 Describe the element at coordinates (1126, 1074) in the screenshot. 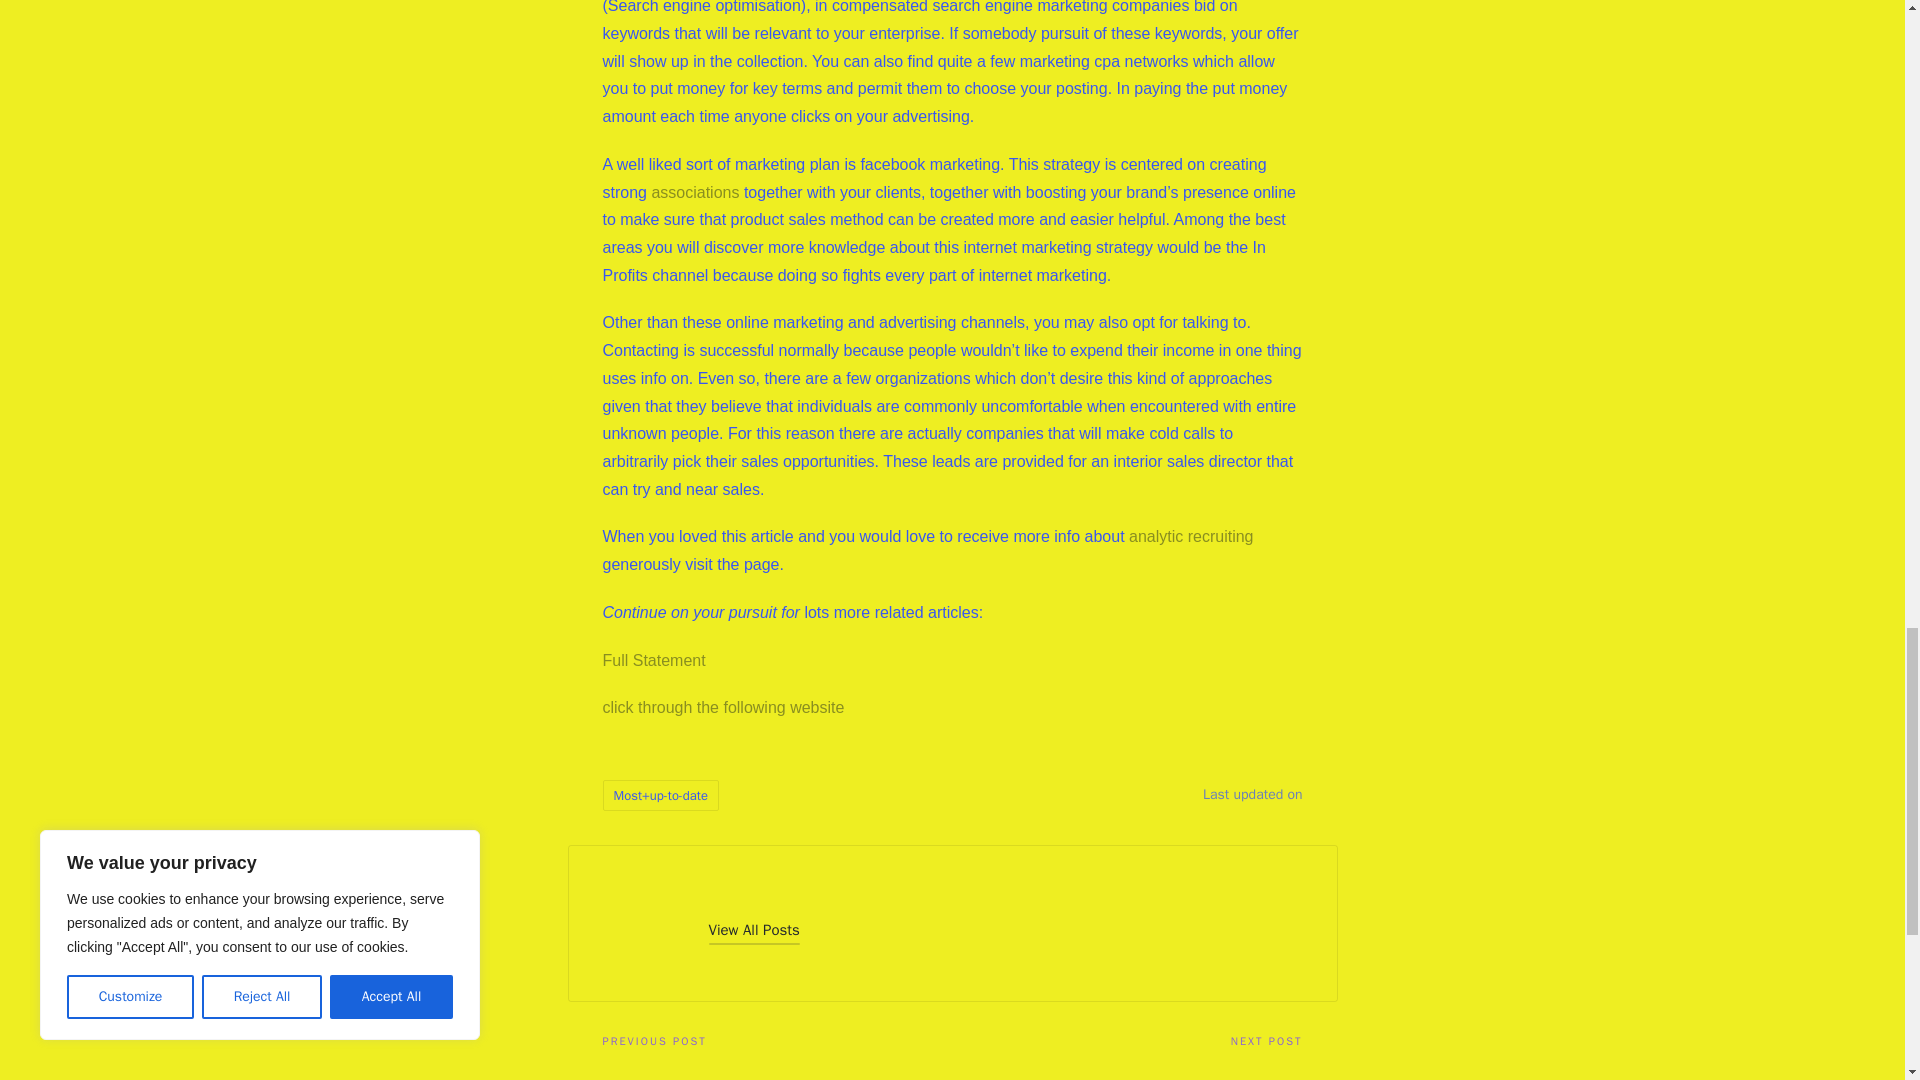

I see `Utilizing Signature Loans To Boost Your Credit Score Ratings` at that location.